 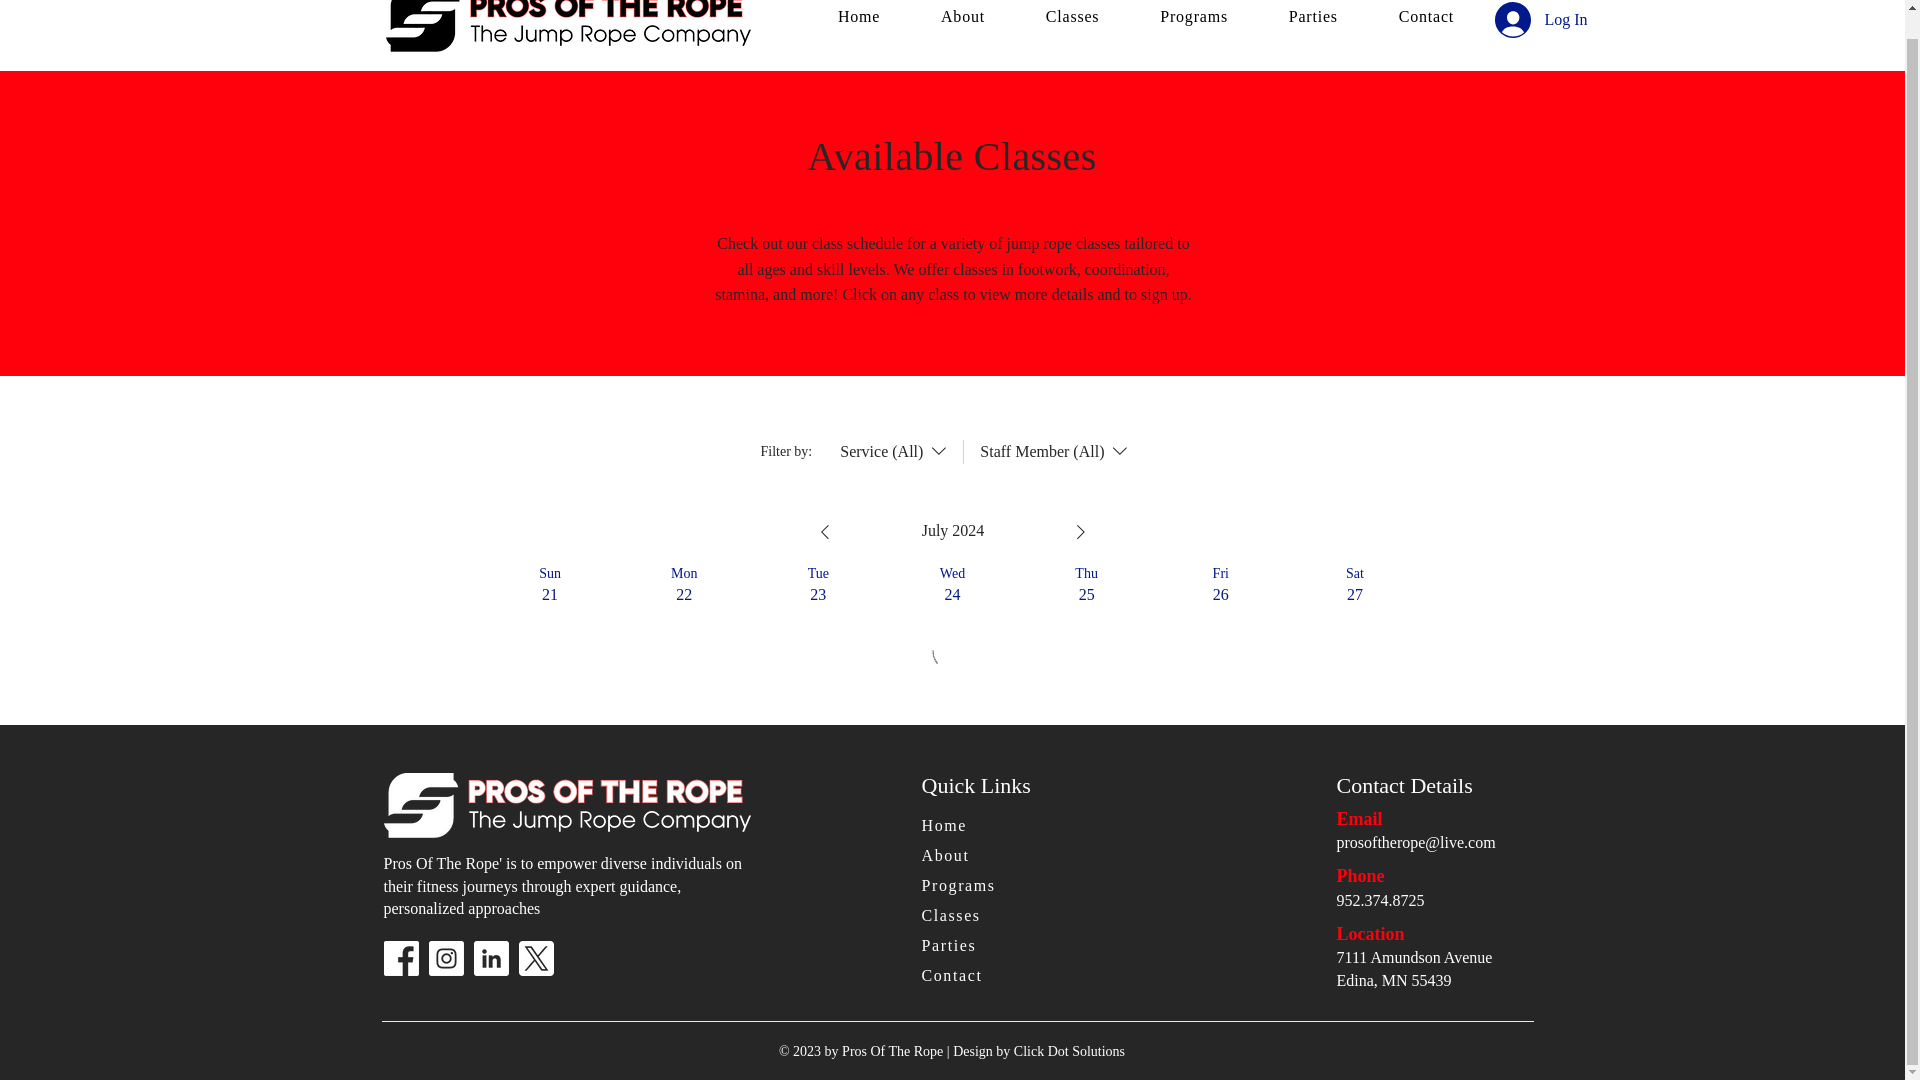 I want to click on About, so click(x=986, y=856).